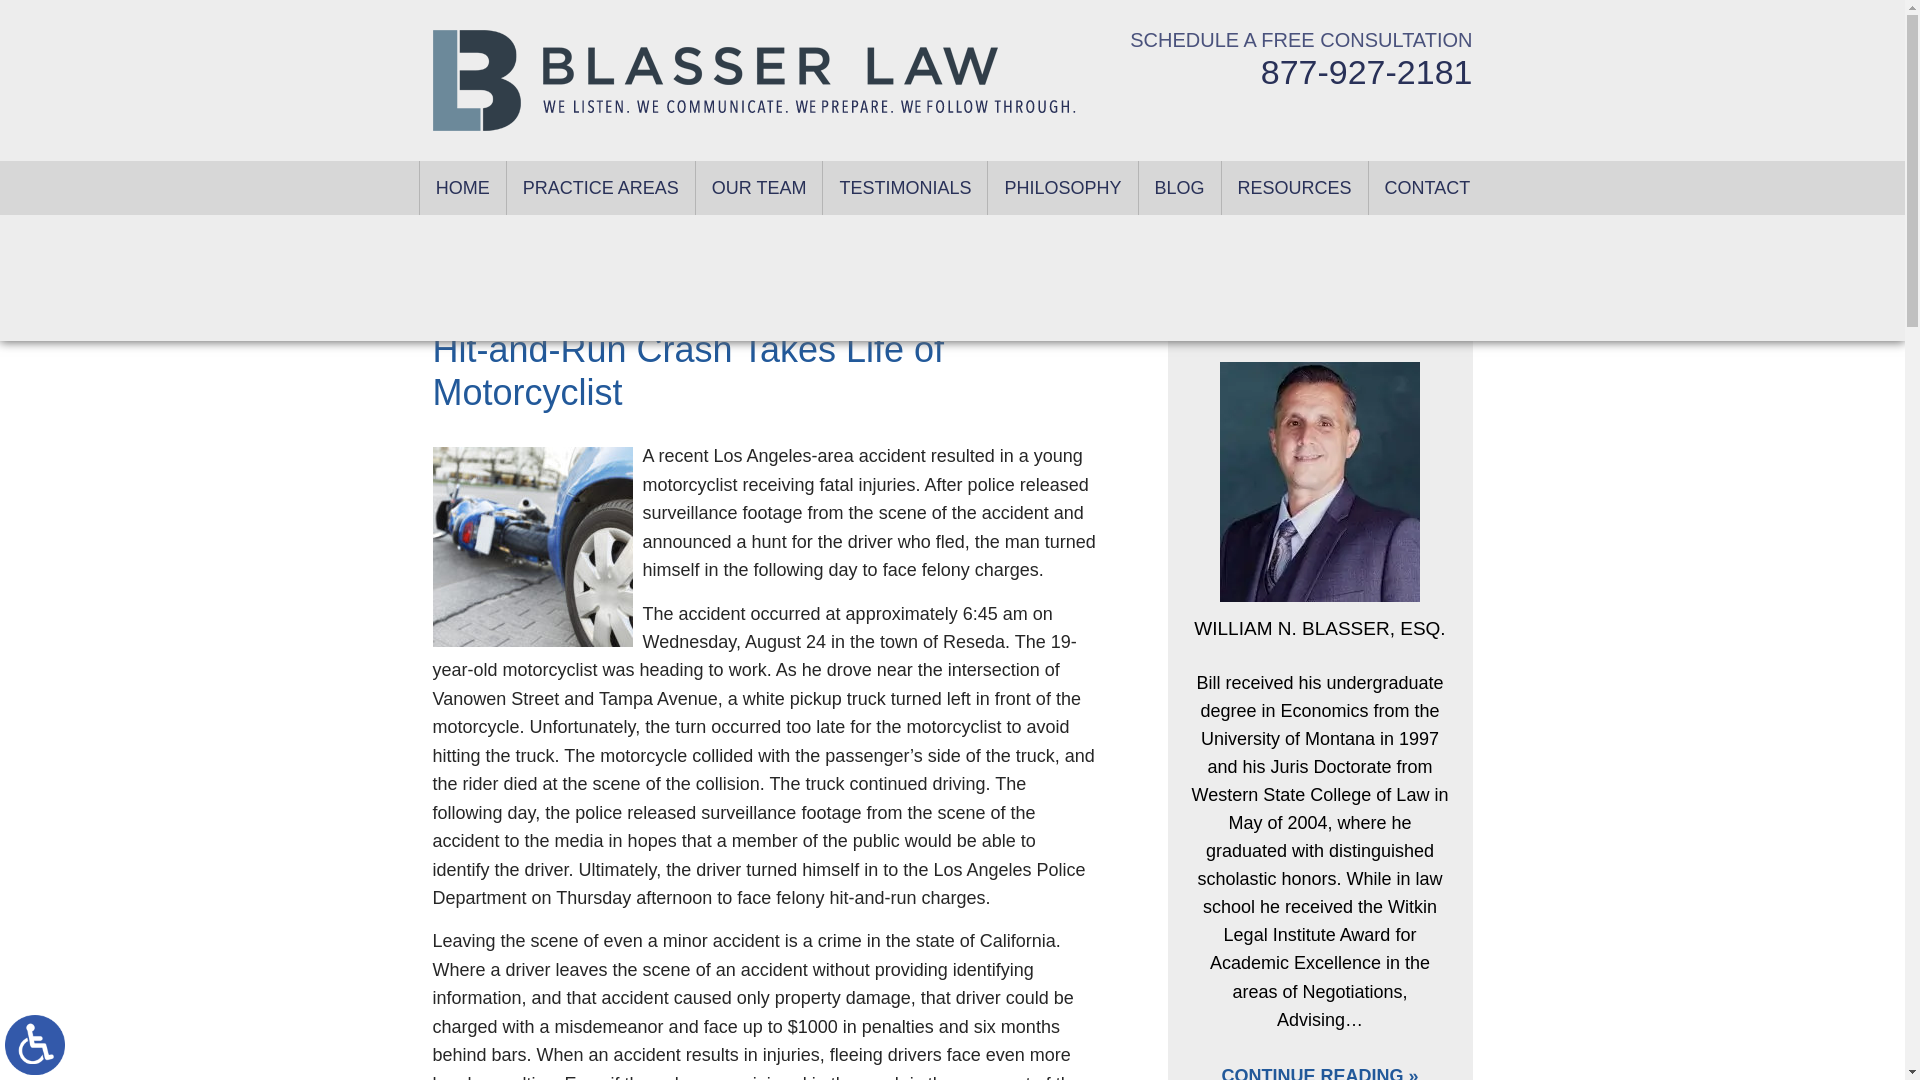 The image size is (1920, 1080). Describe the element at coordinates (1056, 16) in the screenshot. I see `SEARCH` at that location.